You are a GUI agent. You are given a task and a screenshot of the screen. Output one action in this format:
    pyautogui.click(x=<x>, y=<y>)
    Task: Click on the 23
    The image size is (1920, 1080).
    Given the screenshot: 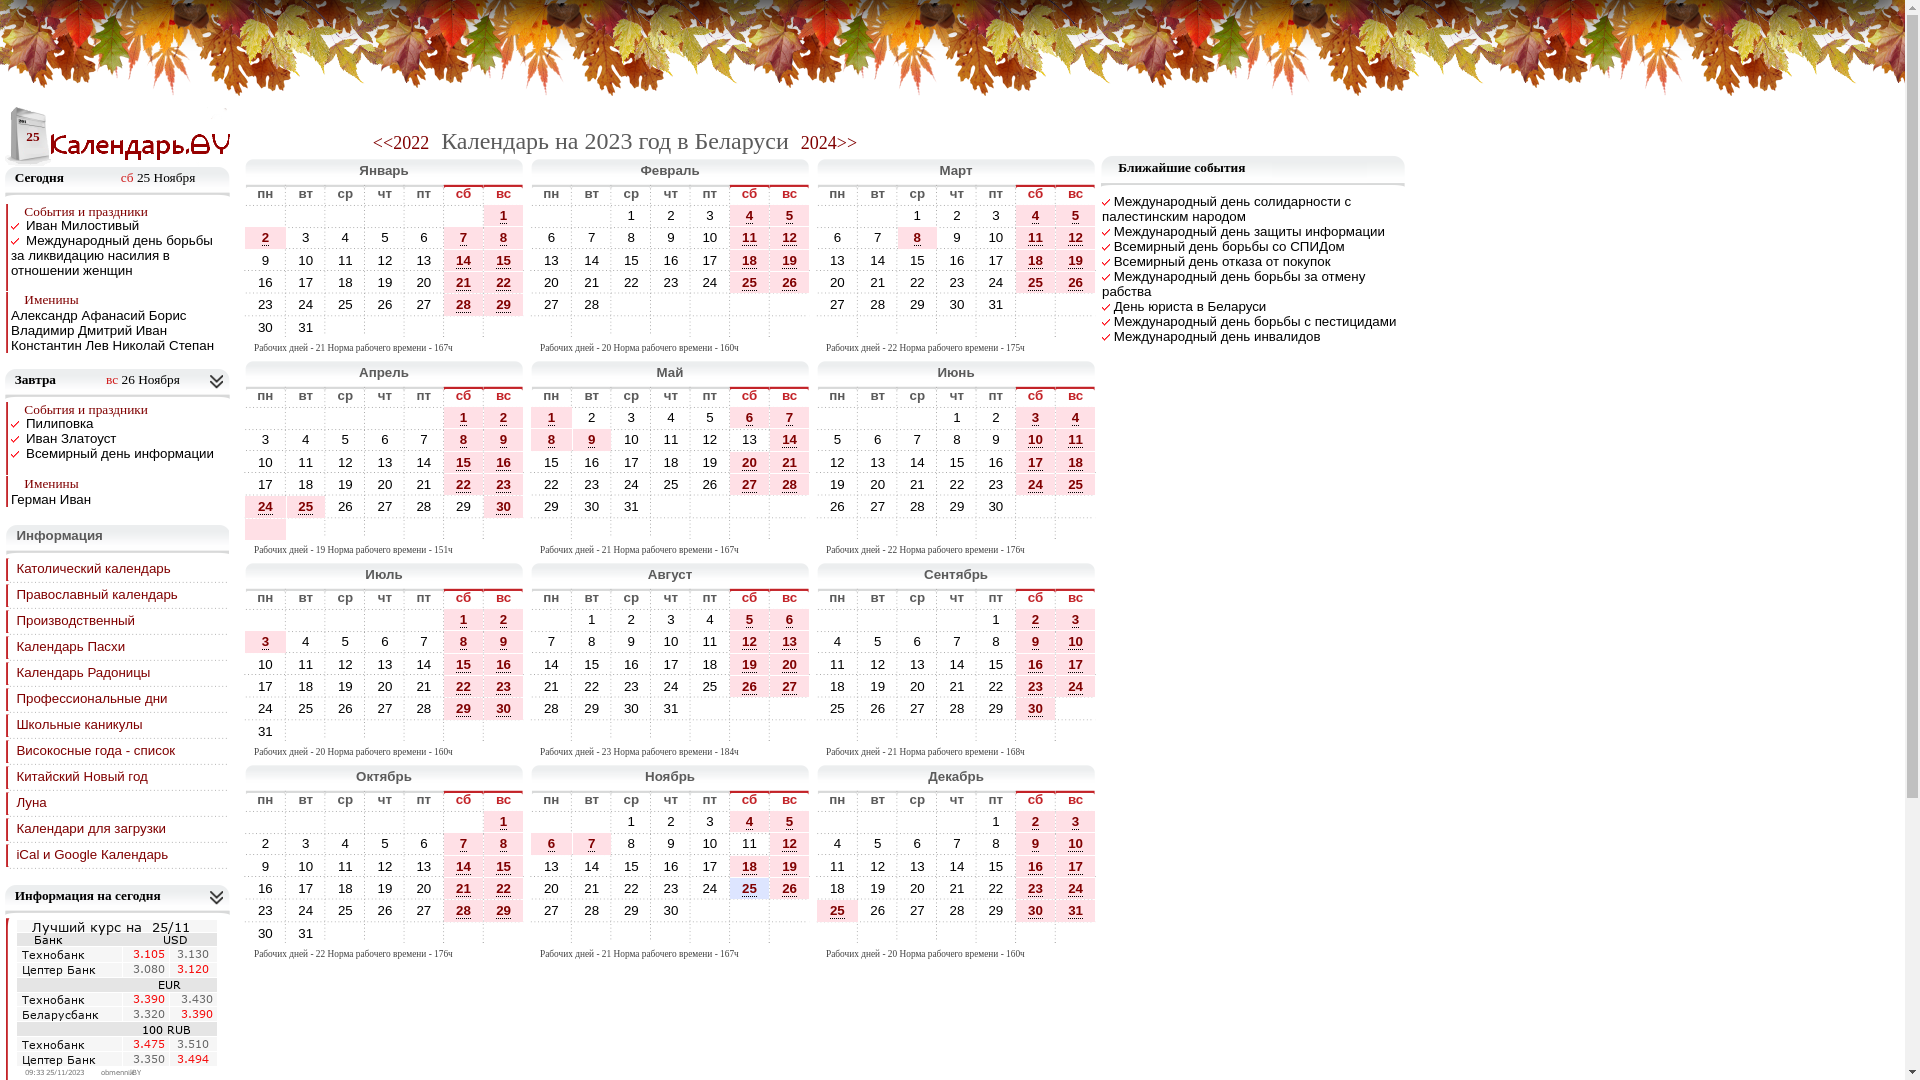 What is the action you would take?
    pyautogui.click(x=265, y=304)
    